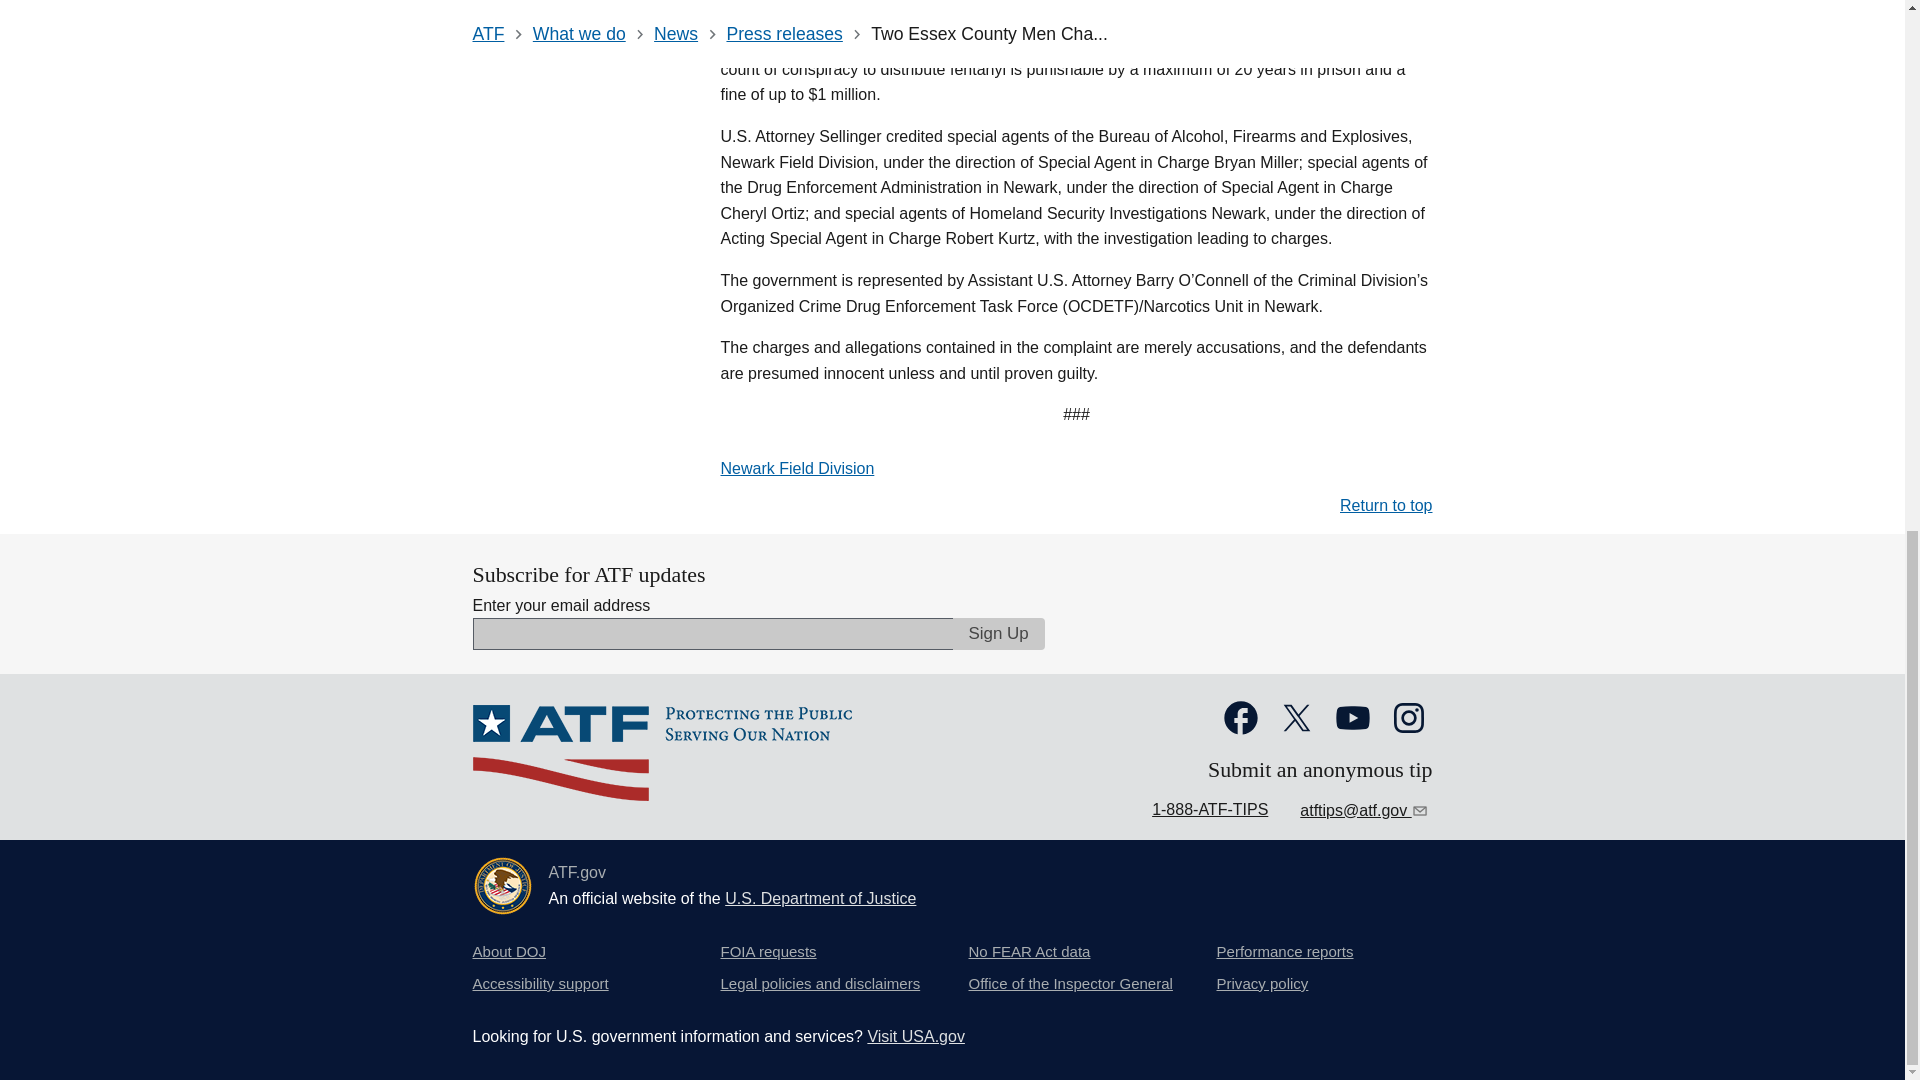 This screenshot has width=1920, height=1080. Describe the element at coordinates (1261, 984) in the screenshot. I see `Privacy policy` at that location.